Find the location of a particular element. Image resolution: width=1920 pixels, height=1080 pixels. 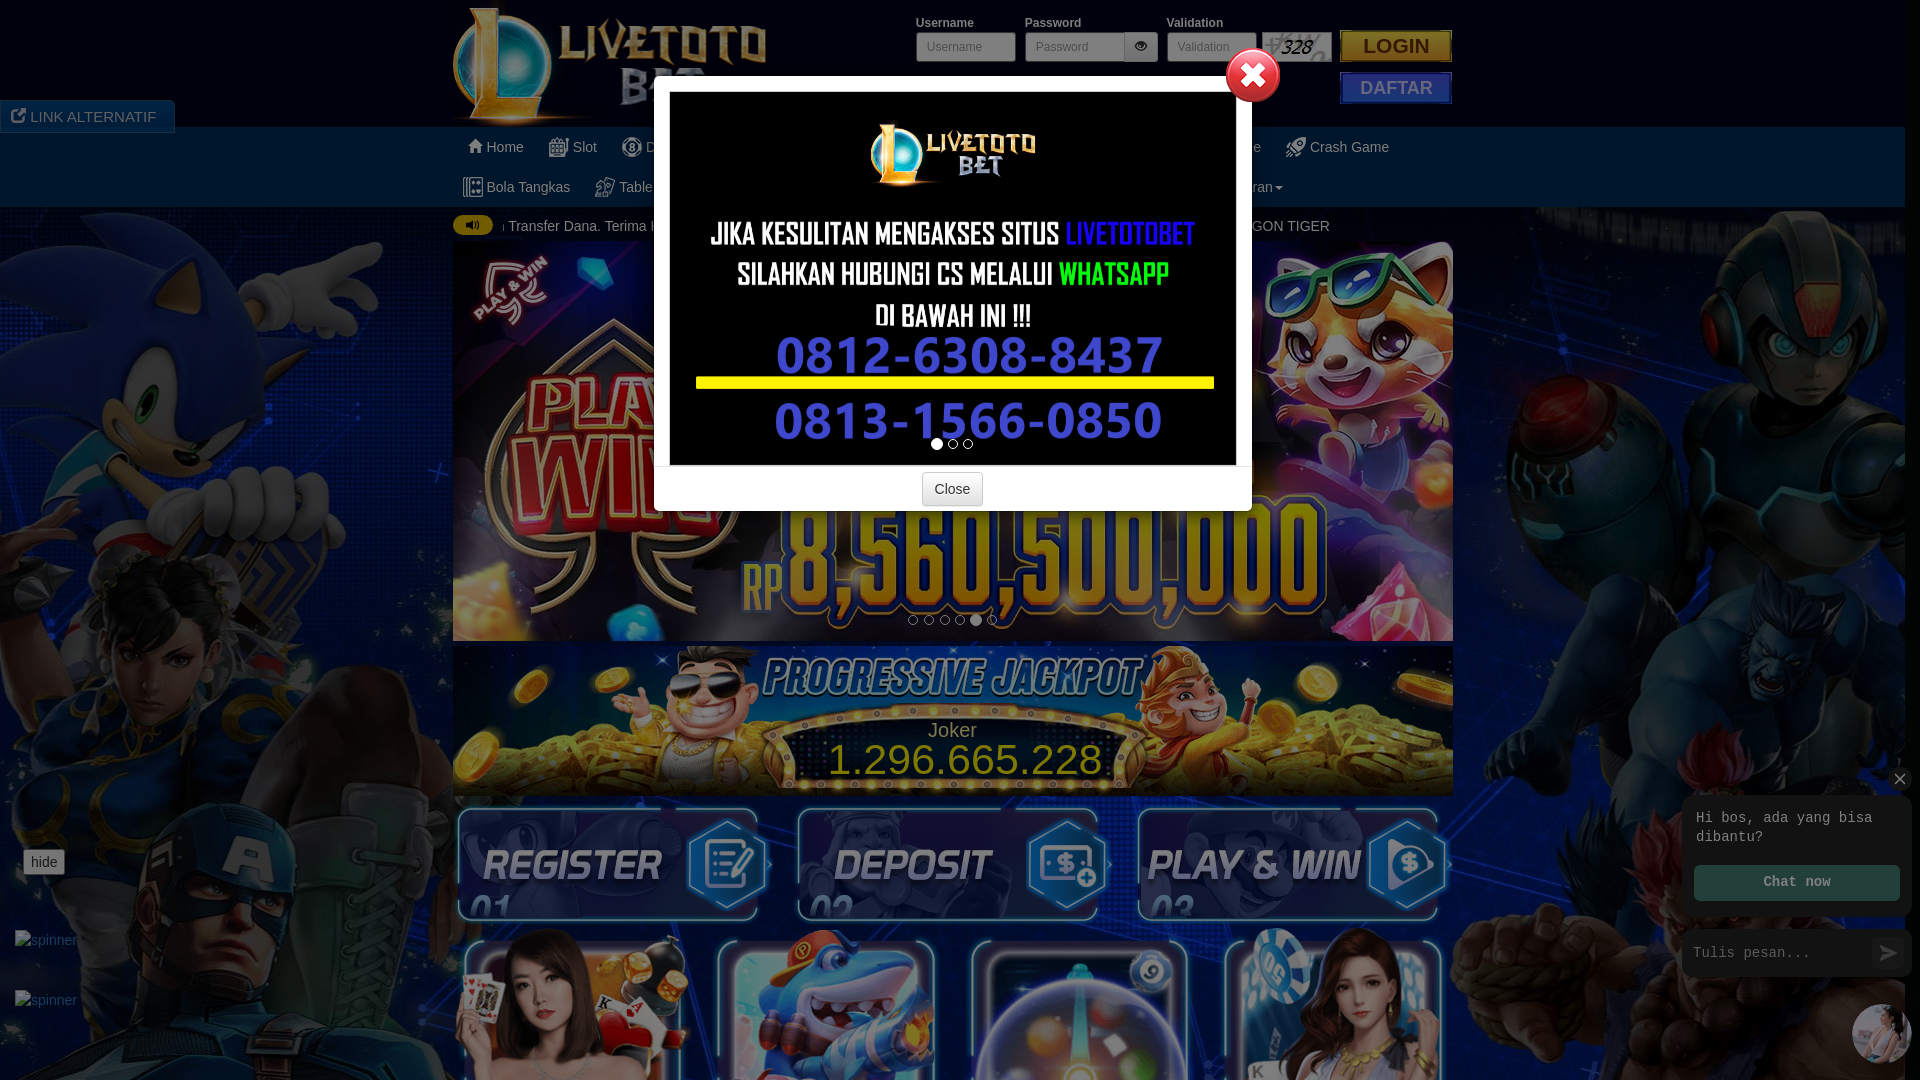

DAFTAR is located at coordinates (1396, 88).